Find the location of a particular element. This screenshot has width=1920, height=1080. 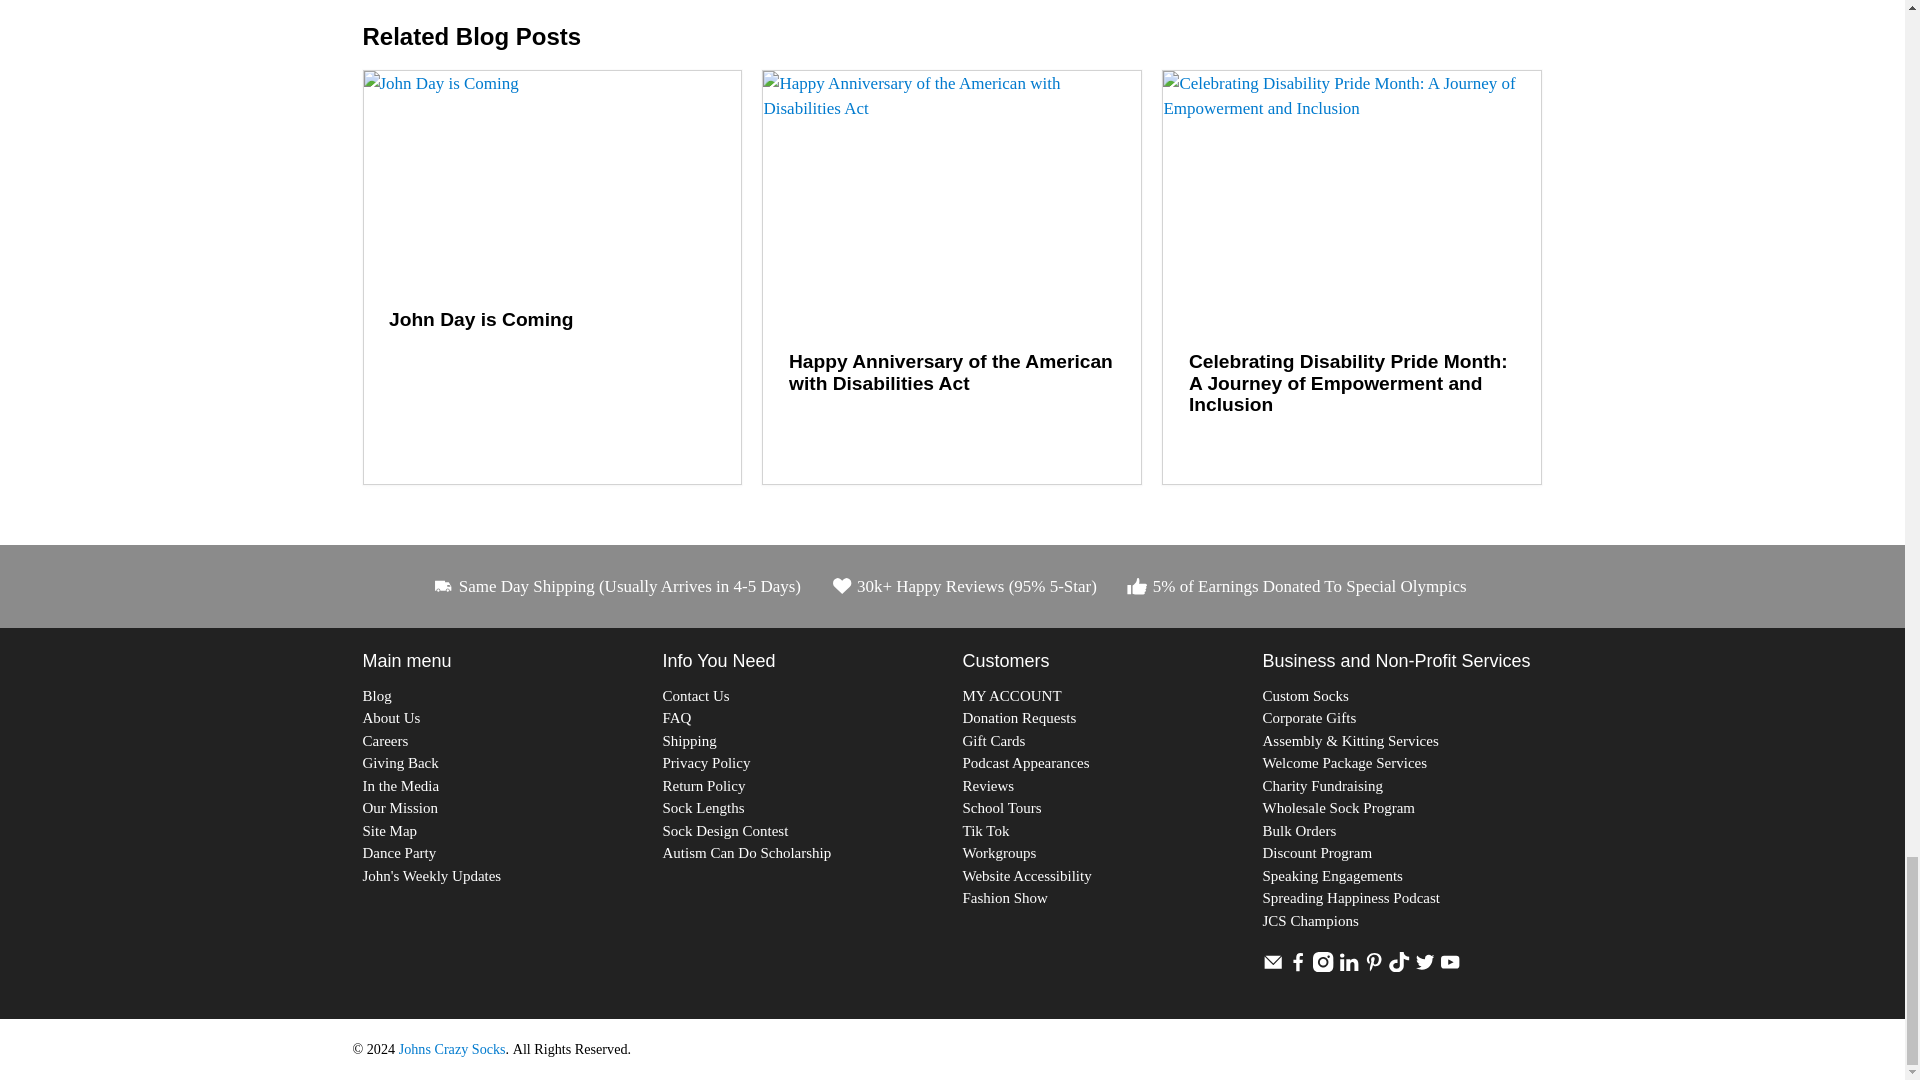

John Day is Coming is located at coordinates (480, 319).